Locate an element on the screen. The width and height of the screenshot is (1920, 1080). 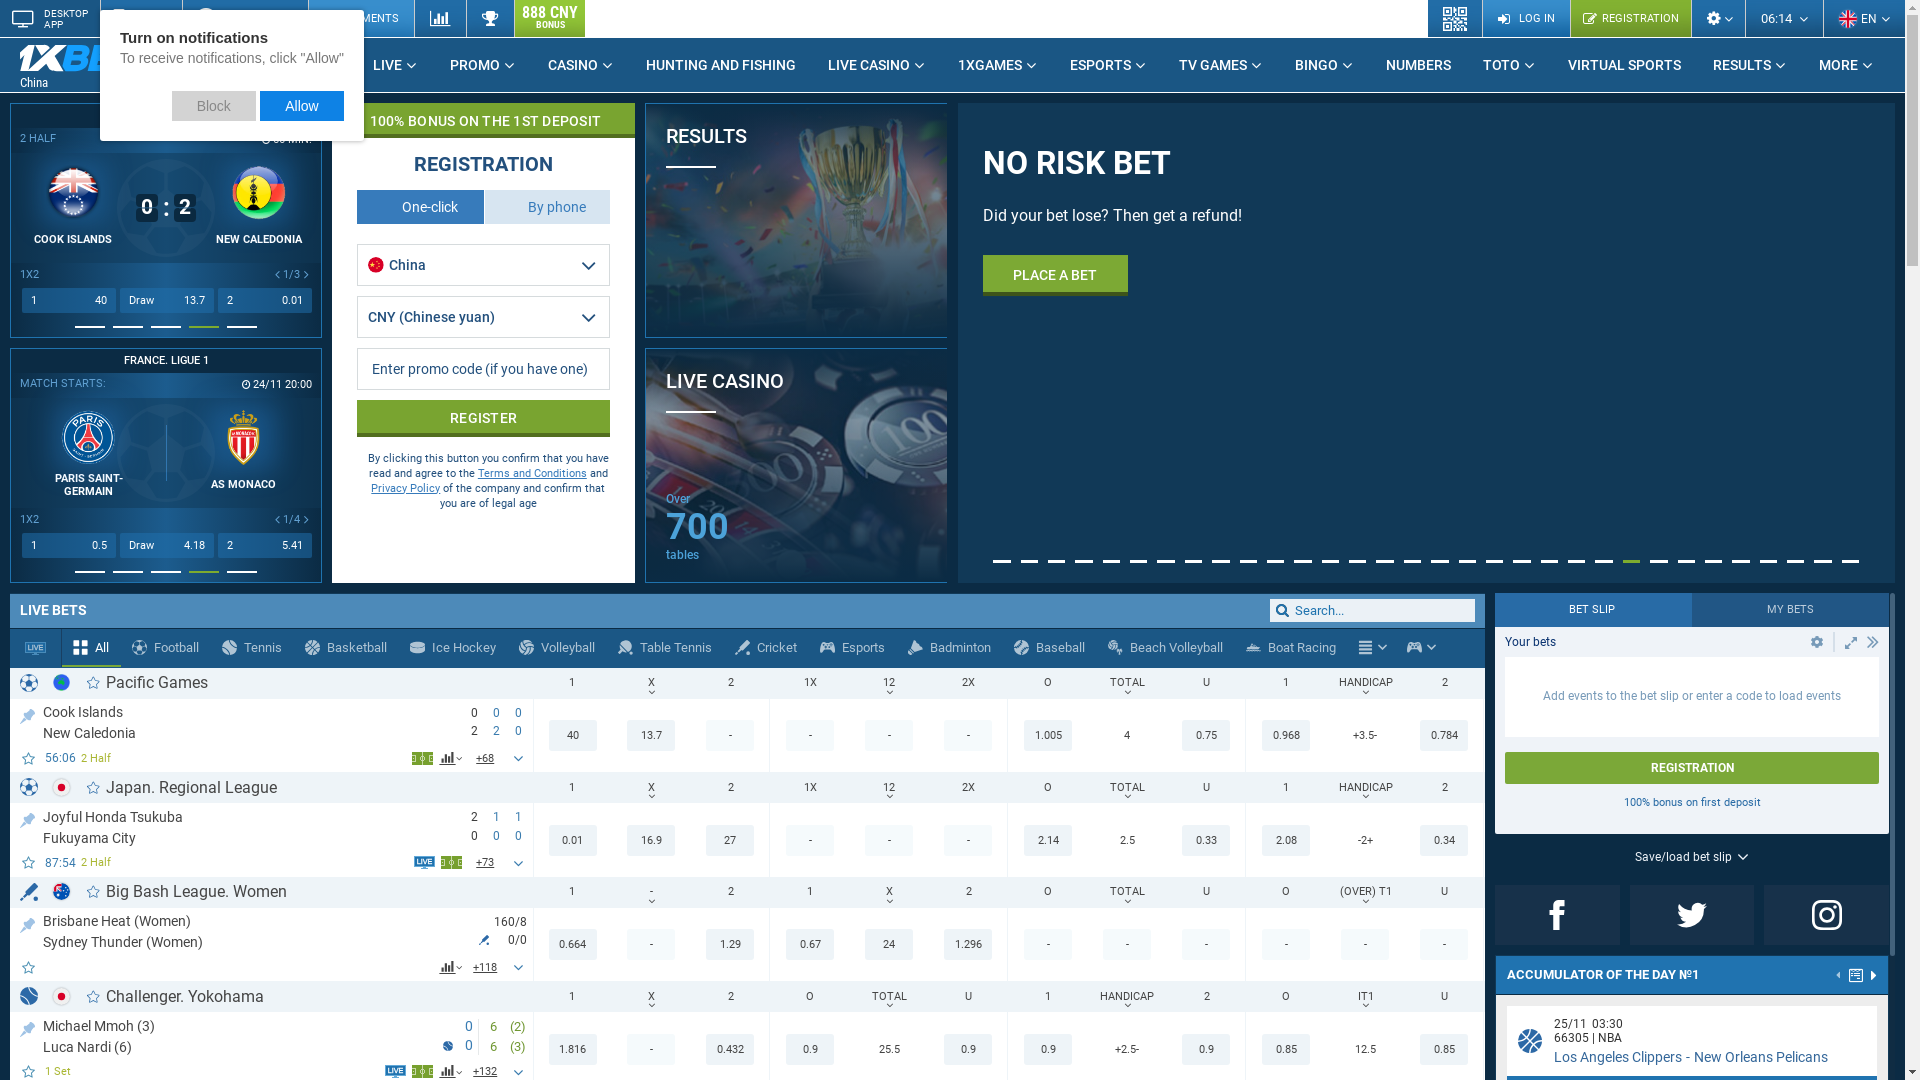
Add event to favorites is located at coordinates (30, 758).